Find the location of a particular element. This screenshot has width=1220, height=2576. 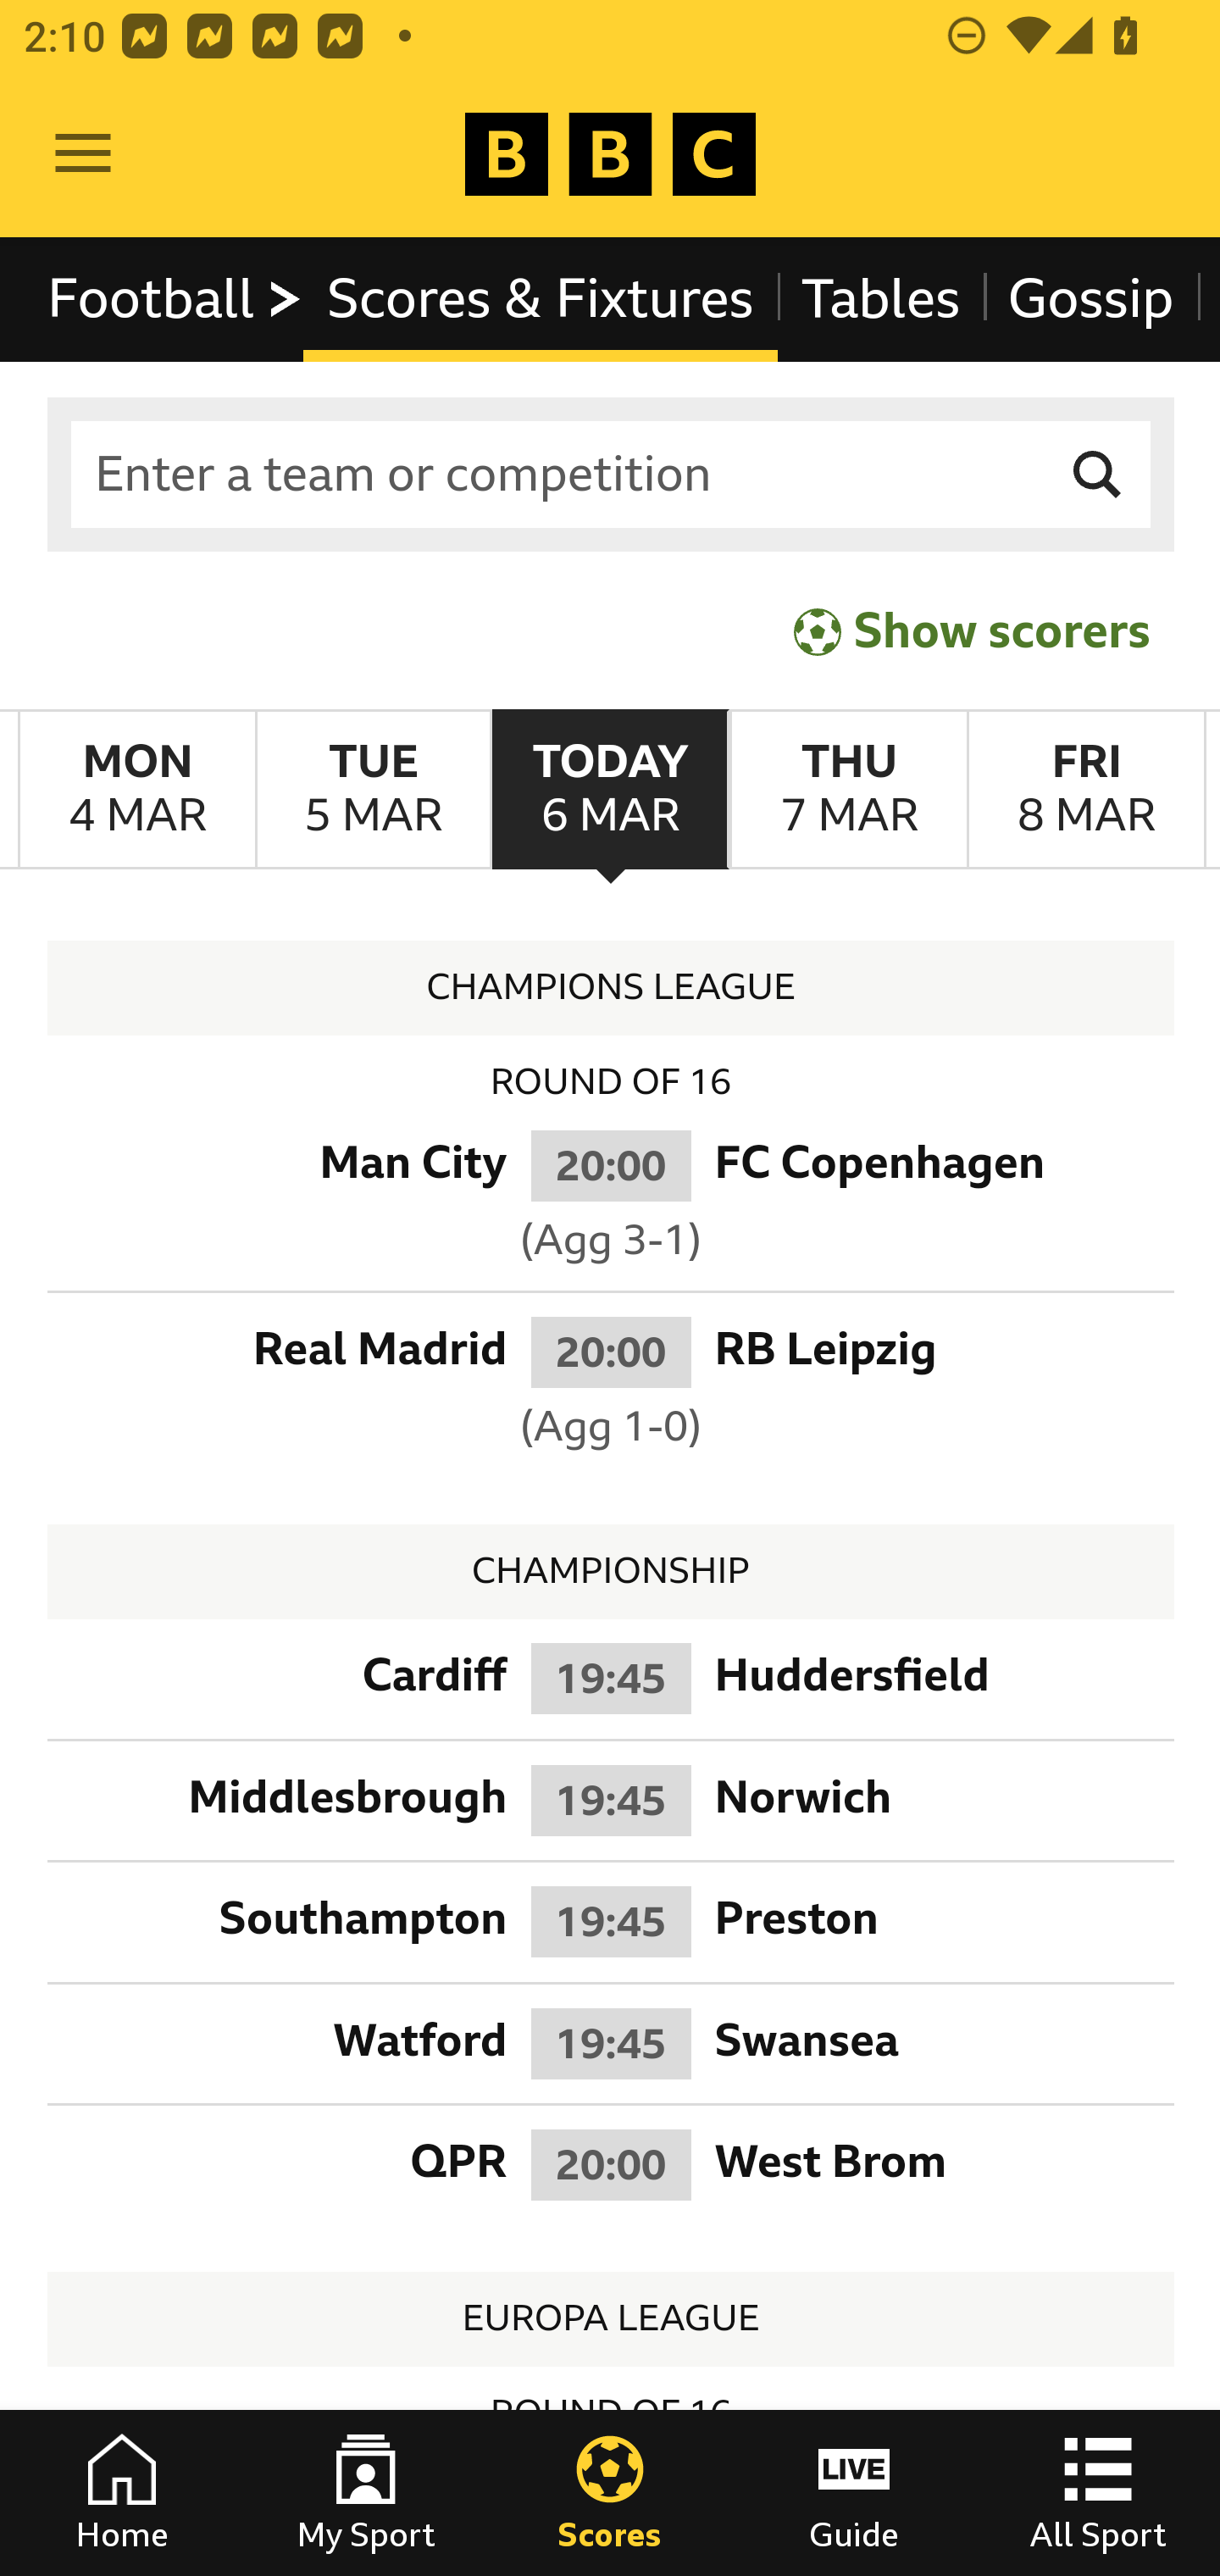

Open Menu is located at coordinates (83, 154).